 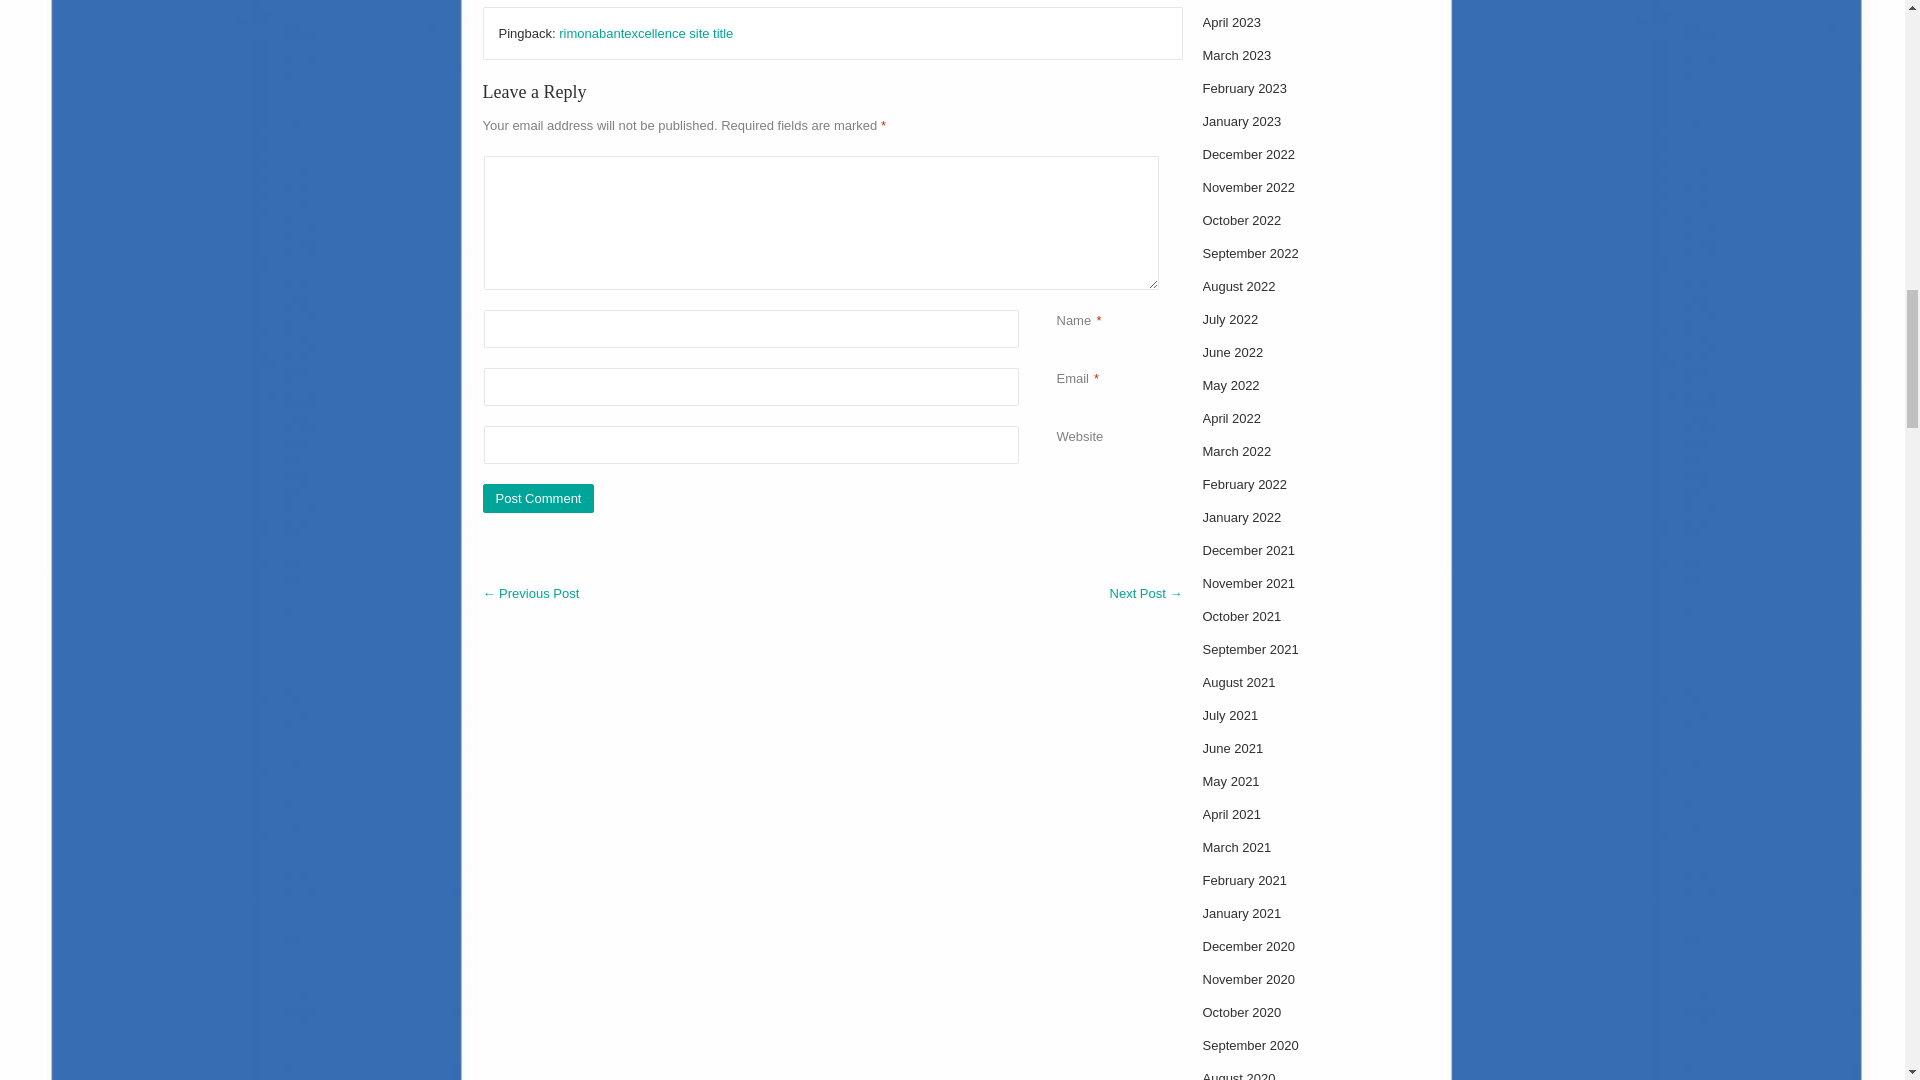 I want to click on Post Comment, so click(x=537, y=498).